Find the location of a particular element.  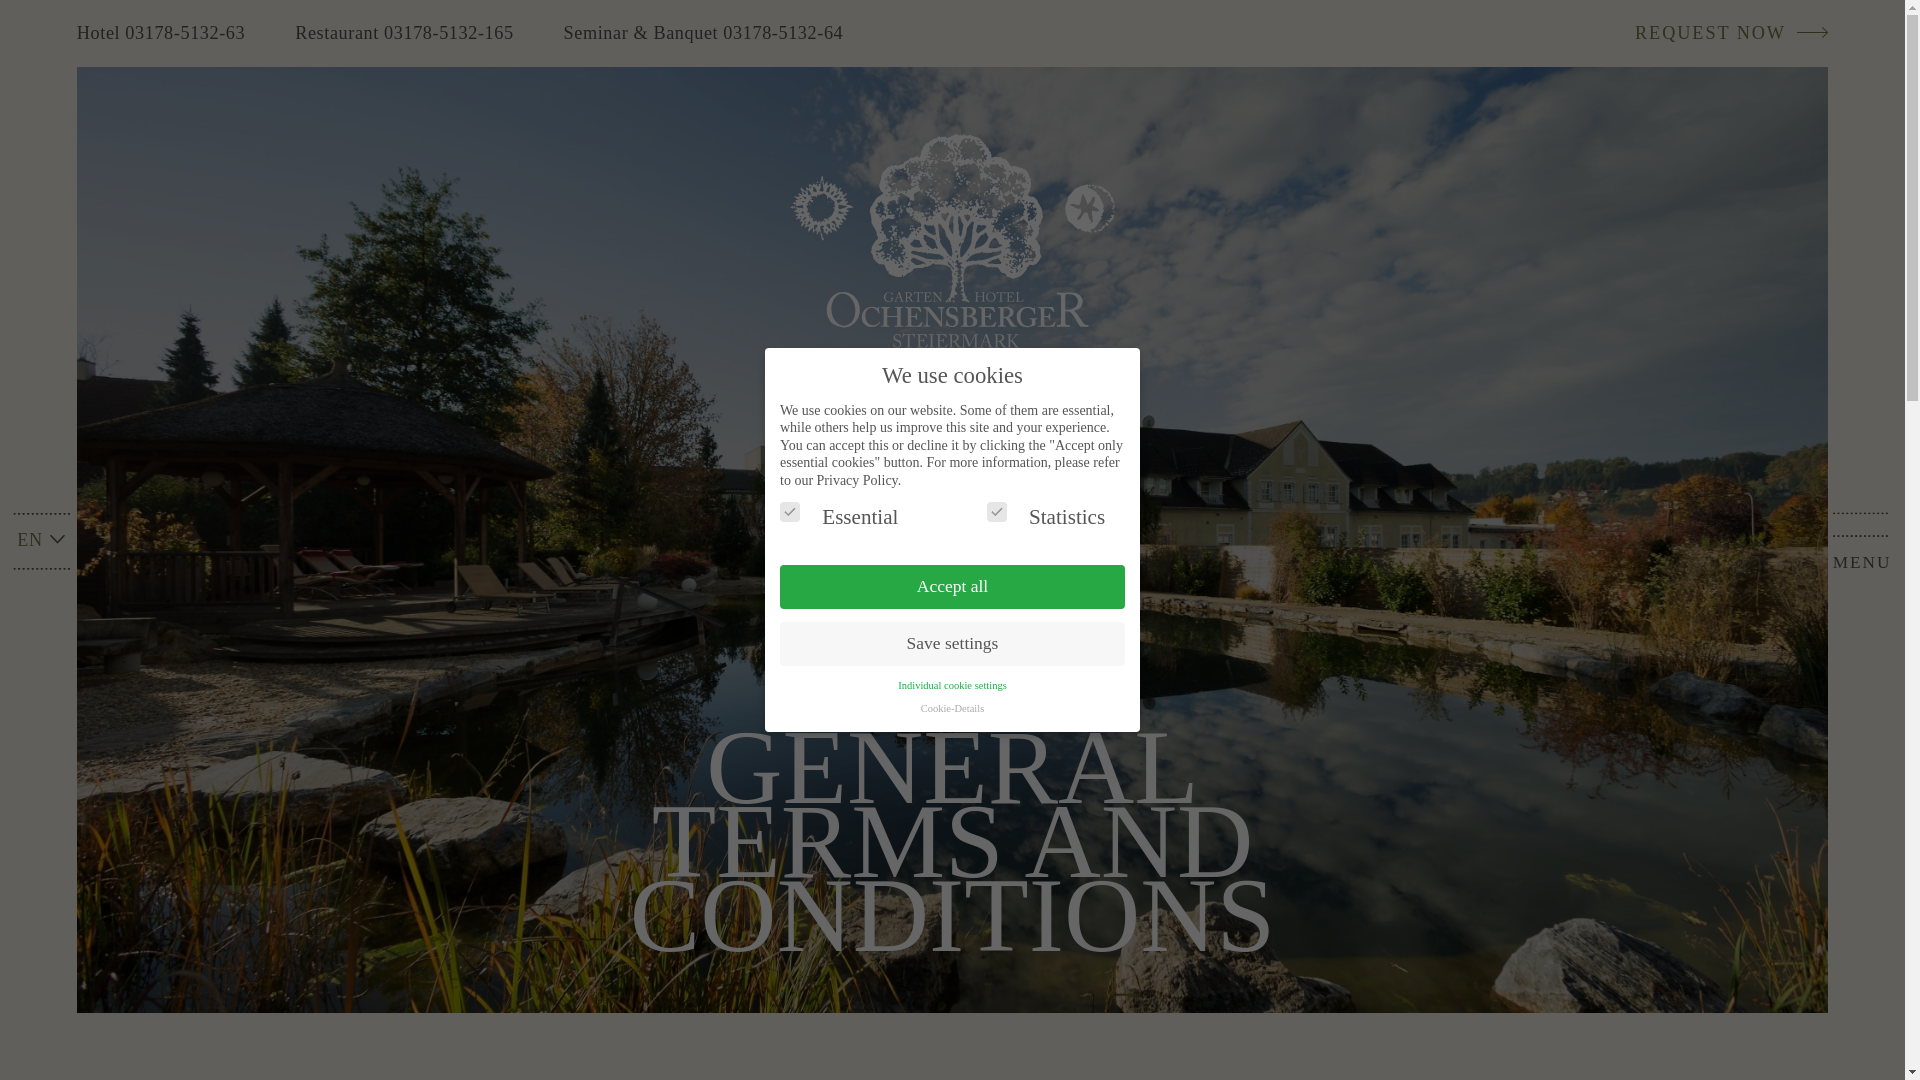

REQUEST NOW is located at coordinates (1718, 33).